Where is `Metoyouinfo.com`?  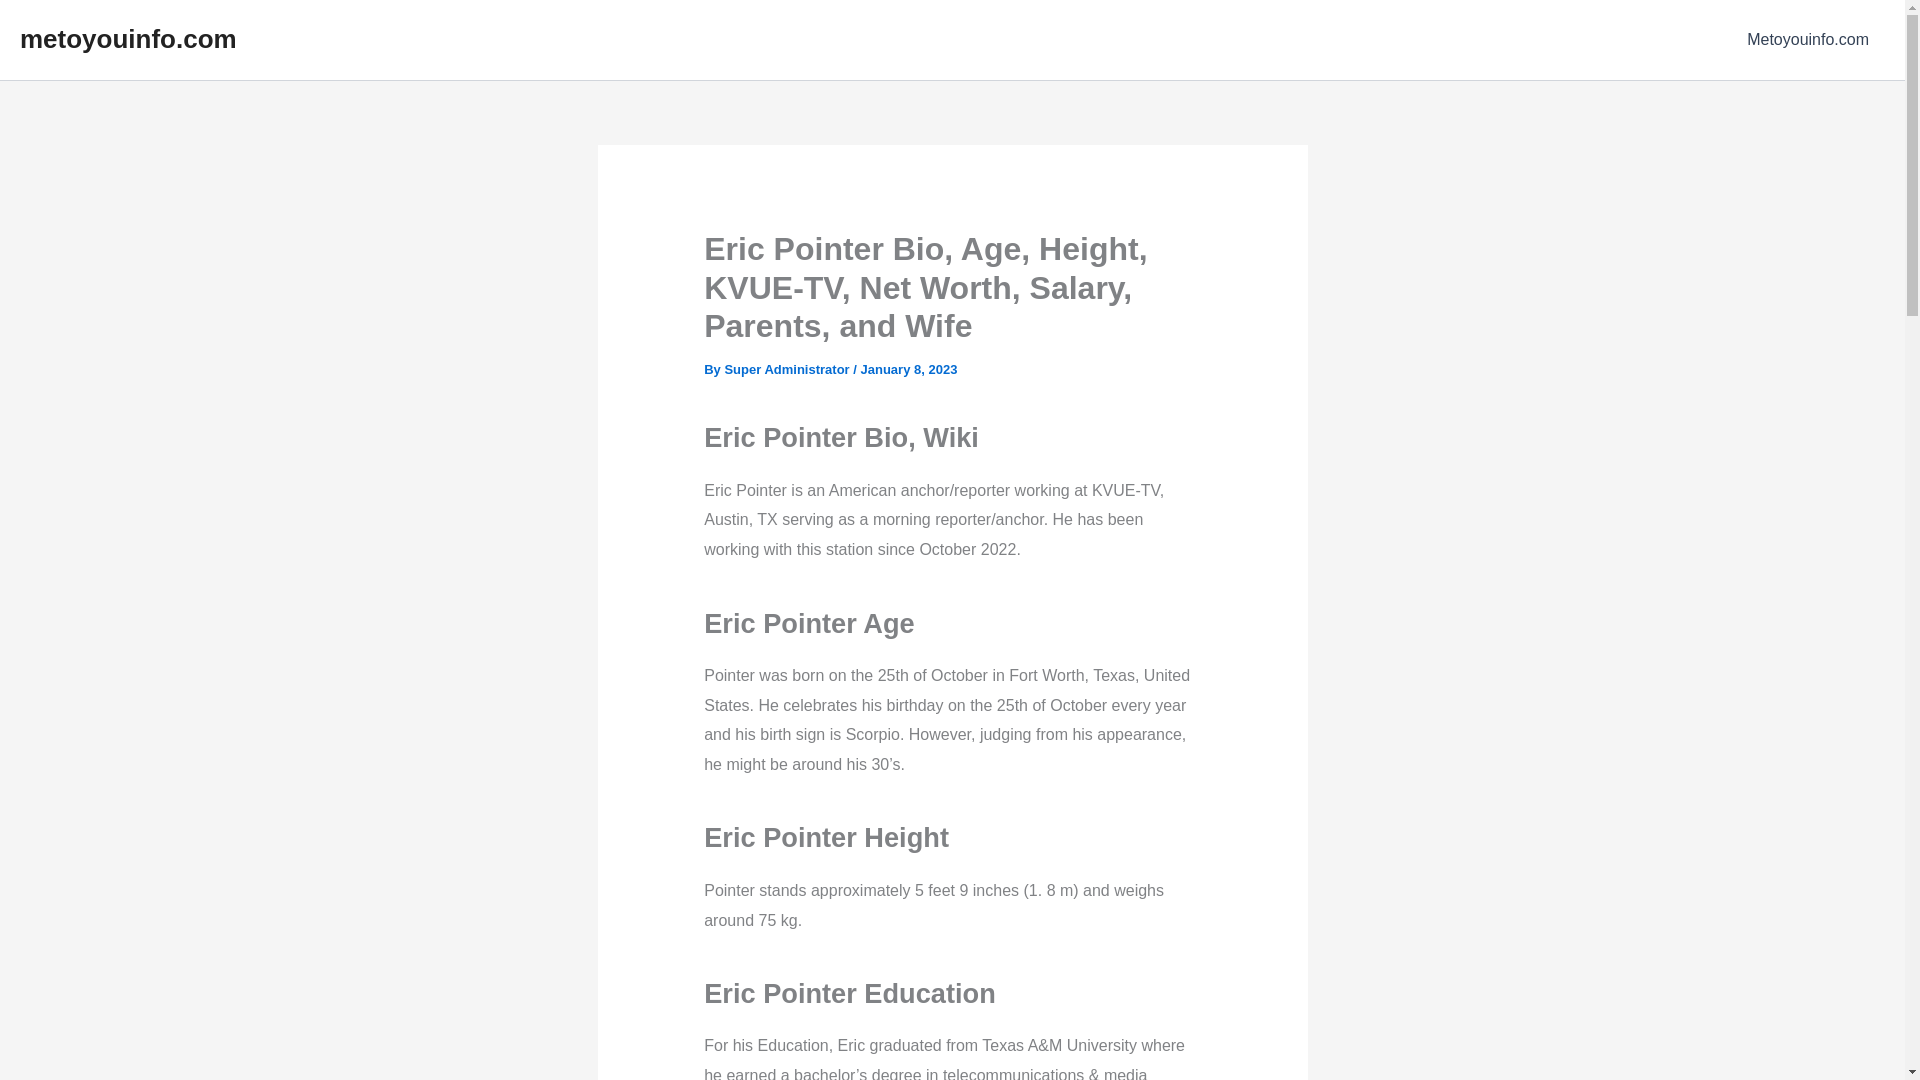 Metoyouinfo.com is located at coordinates (1808, 40).